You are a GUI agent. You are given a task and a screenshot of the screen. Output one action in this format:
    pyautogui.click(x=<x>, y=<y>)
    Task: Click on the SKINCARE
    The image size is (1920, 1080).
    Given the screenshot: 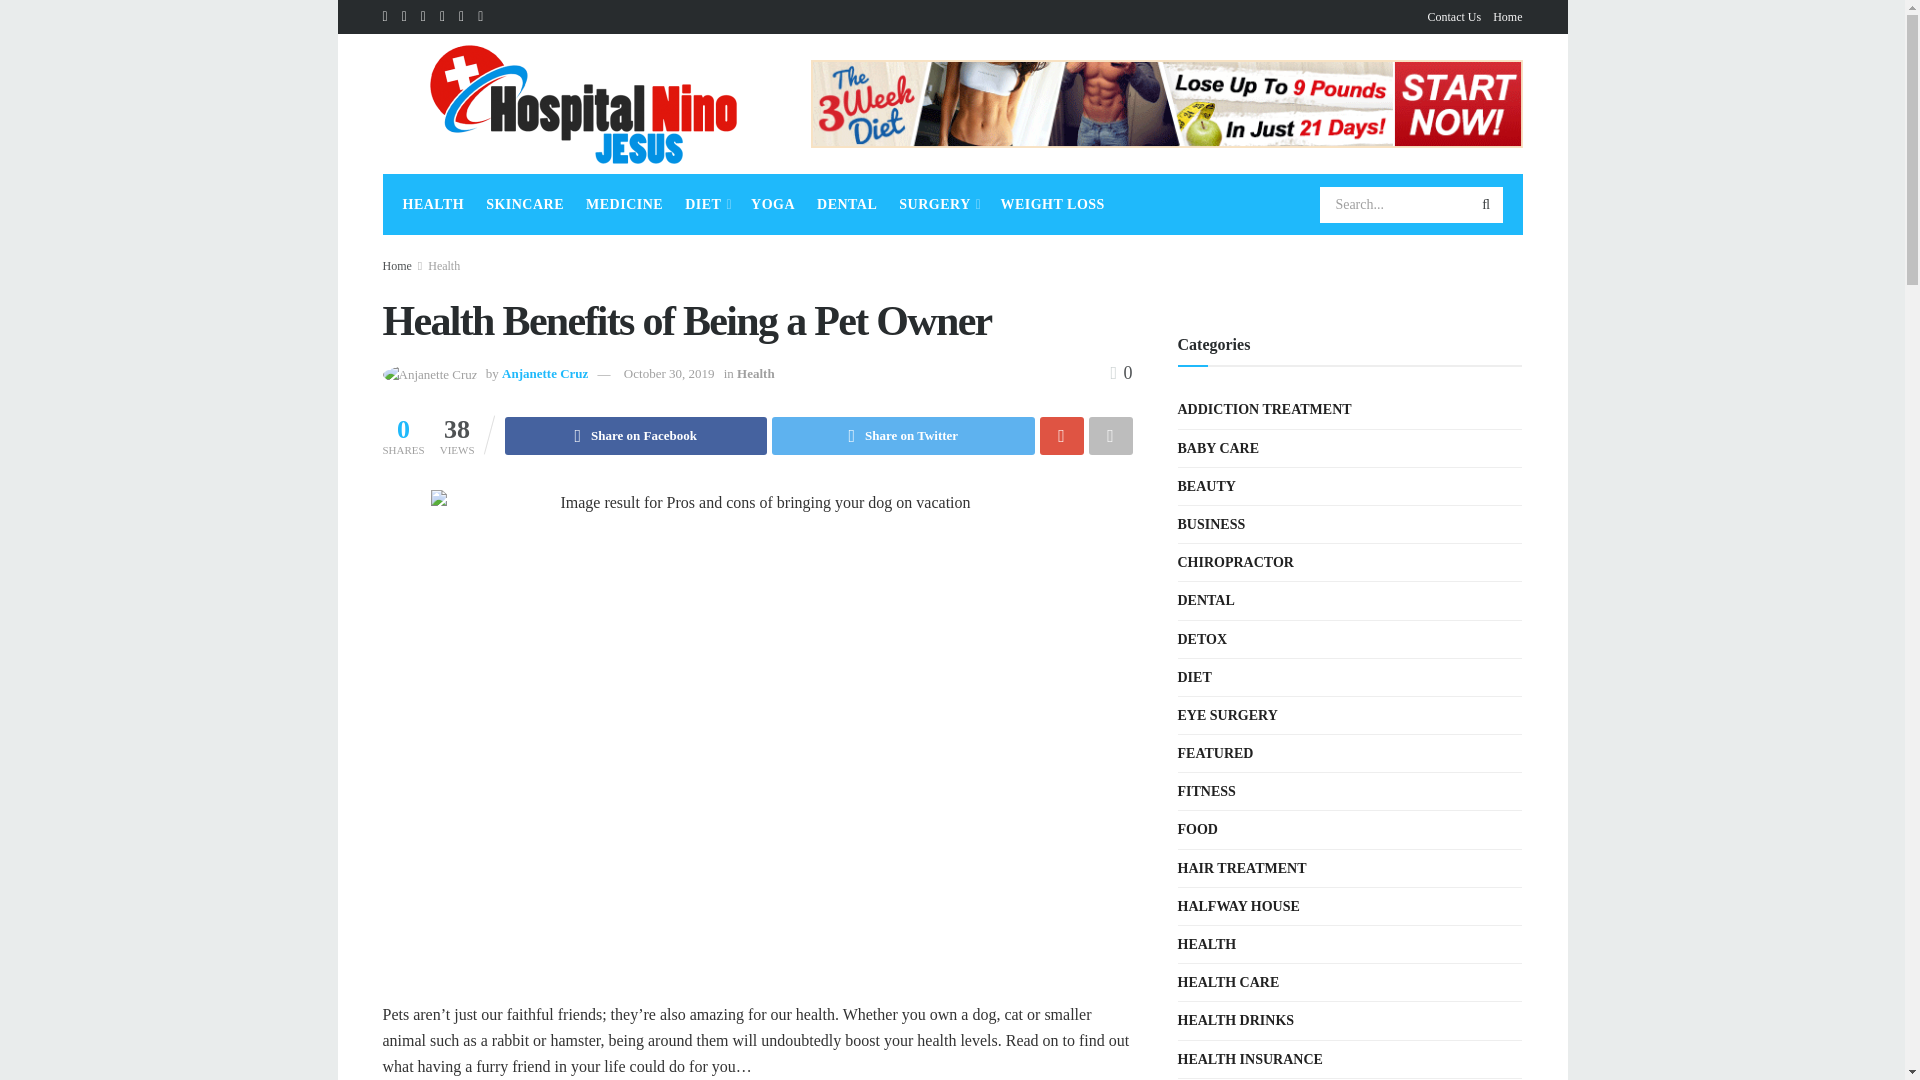 What is the action you would take?
    pyautogui.click(x=524, y=205)
    